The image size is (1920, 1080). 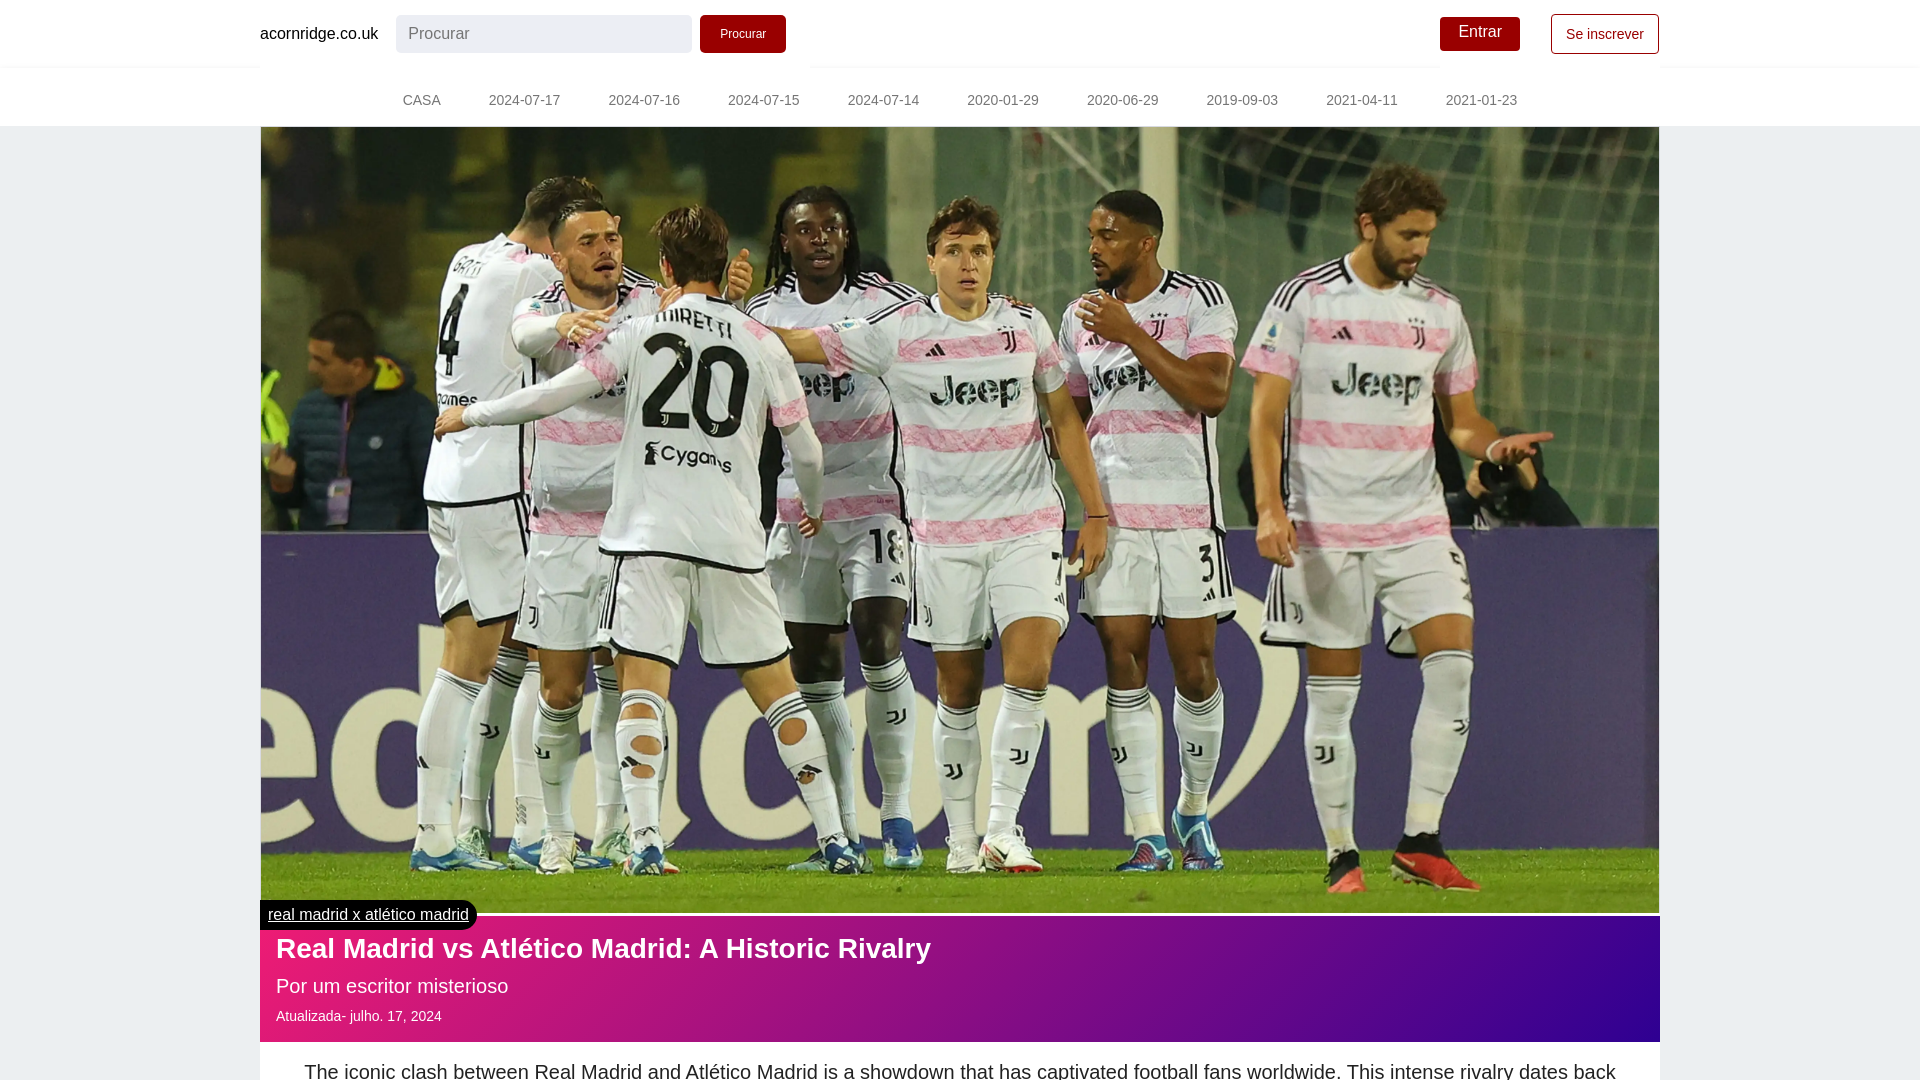 I want to click on acornridge.co.uk, so click(x=318, y=34).